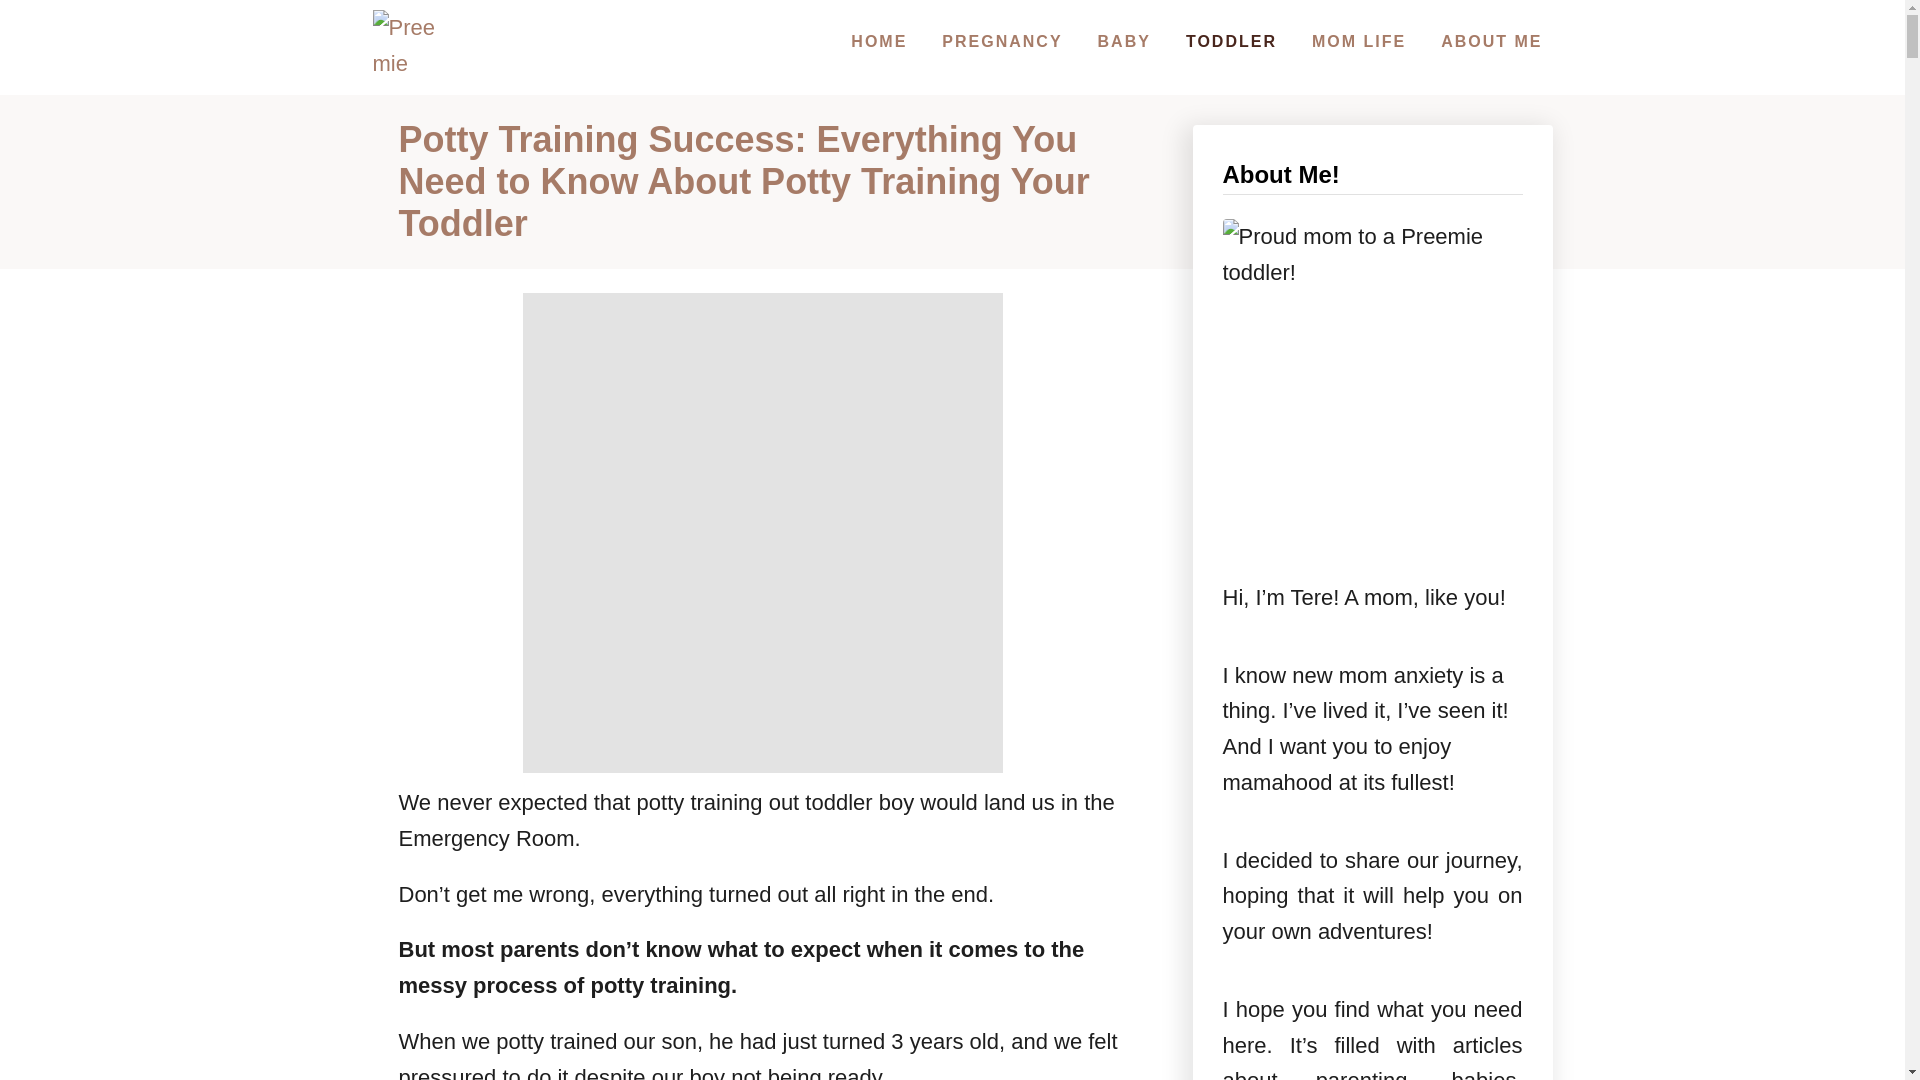 The image size is (1920, 1080). I want to click on ABOUT ME, so click(1490, 41).